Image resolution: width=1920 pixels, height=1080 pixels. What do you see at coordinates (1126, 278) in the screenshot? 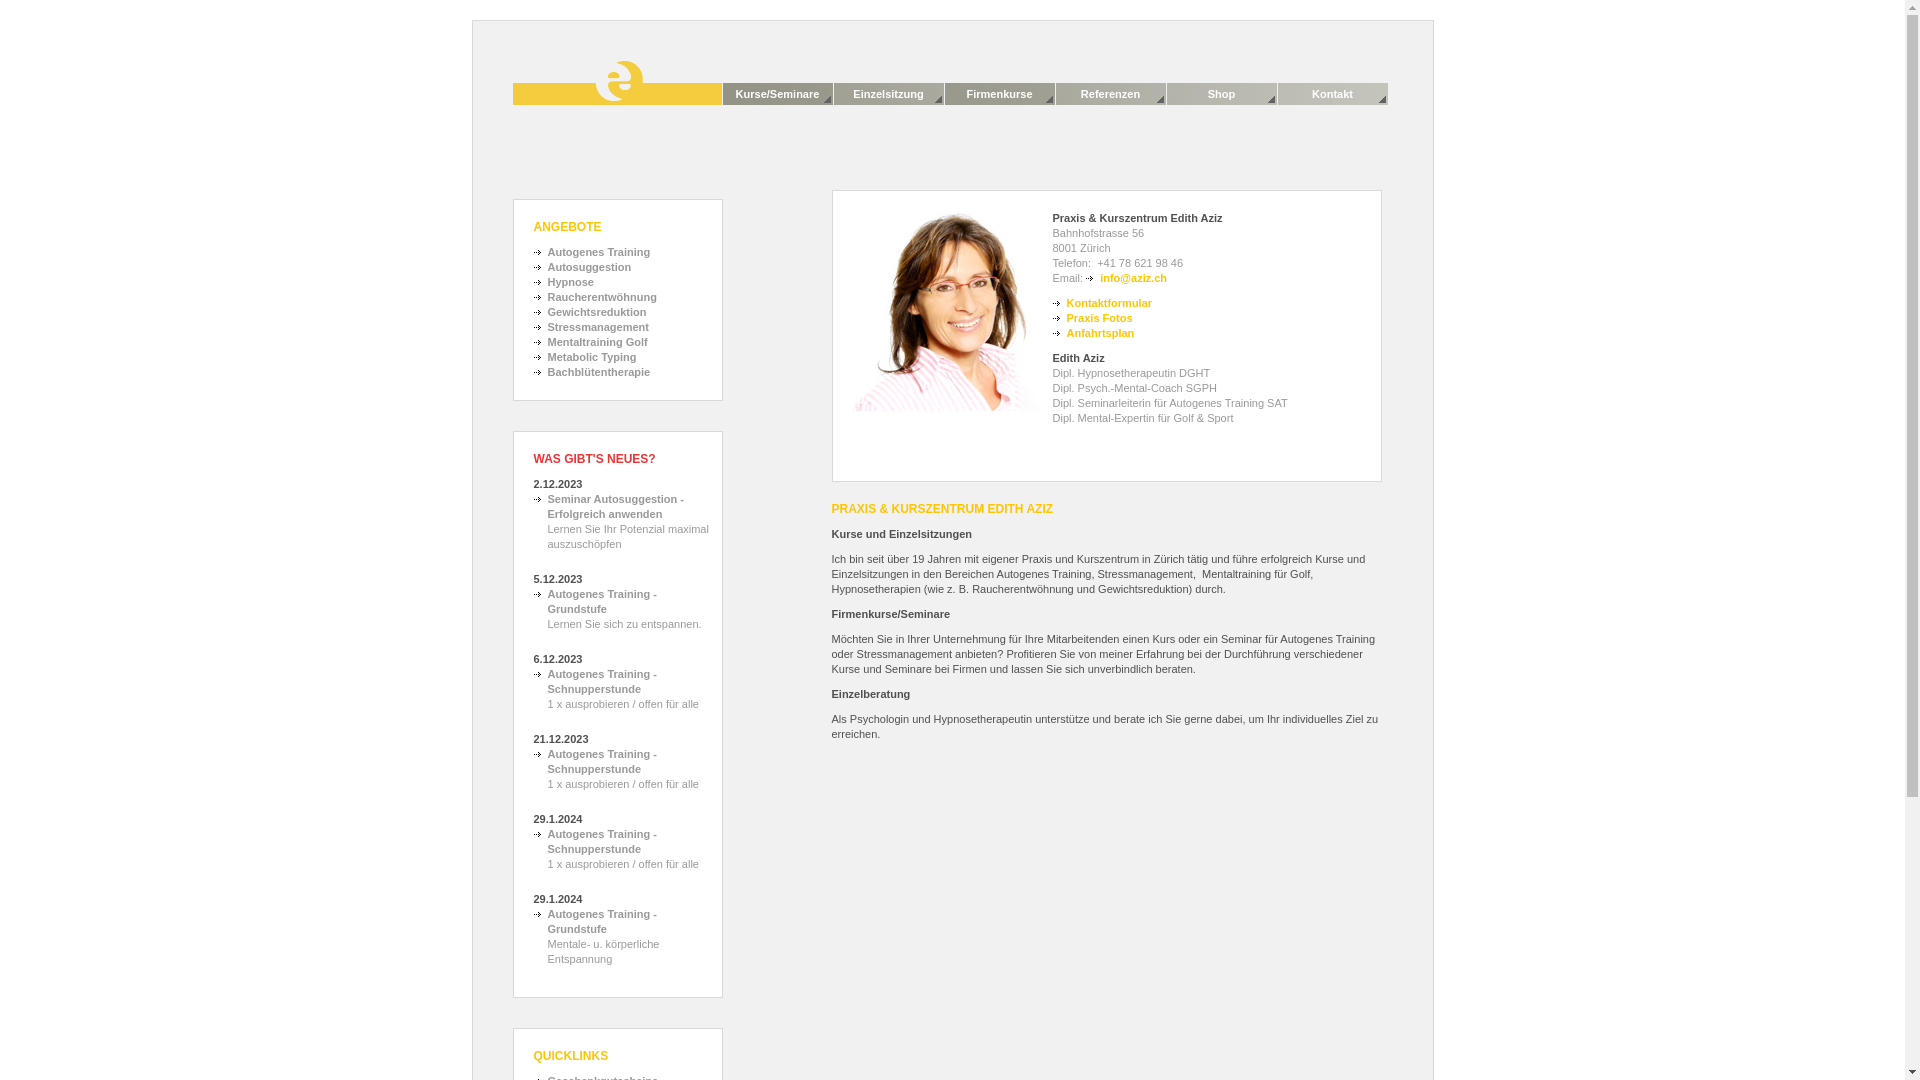
I see `info@aziz.ch` at bounding box center [1126, 278].